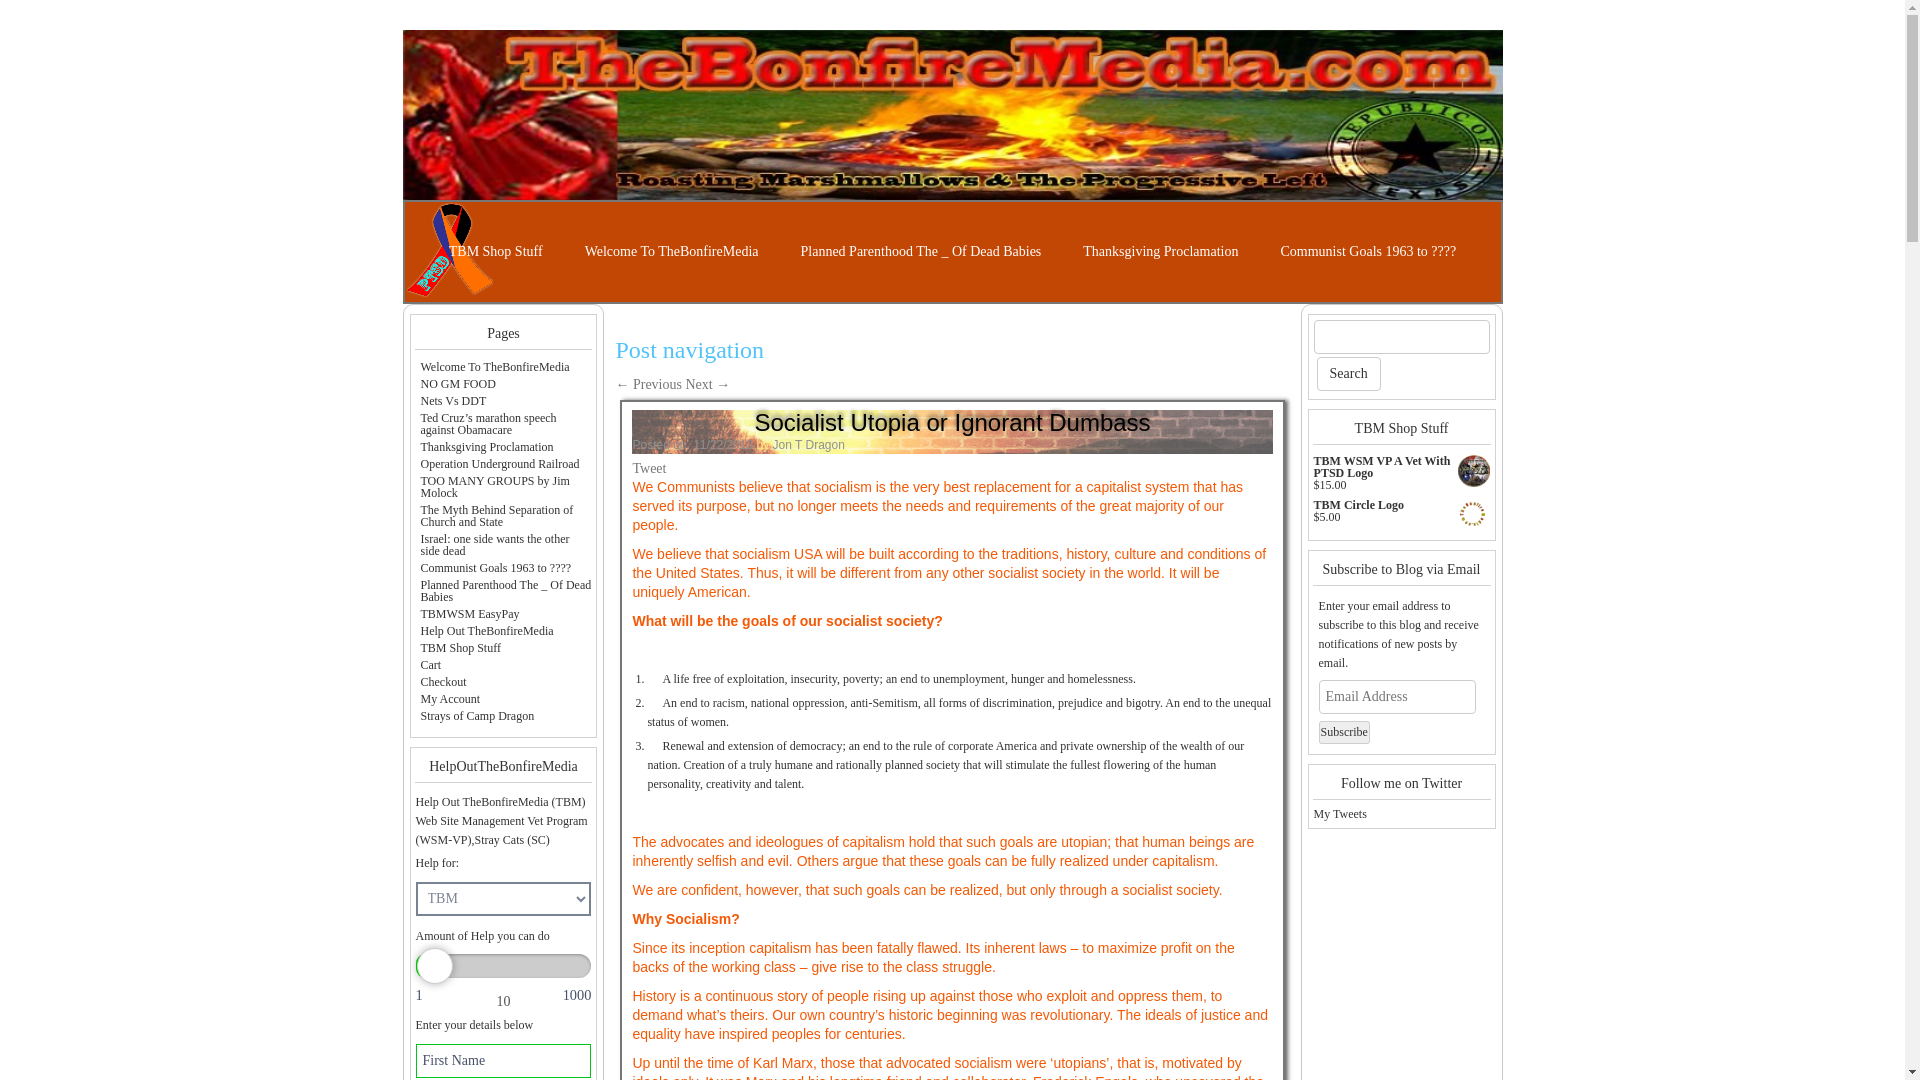  Describe the element at coordinates (452, 401) in the screenshot. I see `Nets Vs DDT` at that location.